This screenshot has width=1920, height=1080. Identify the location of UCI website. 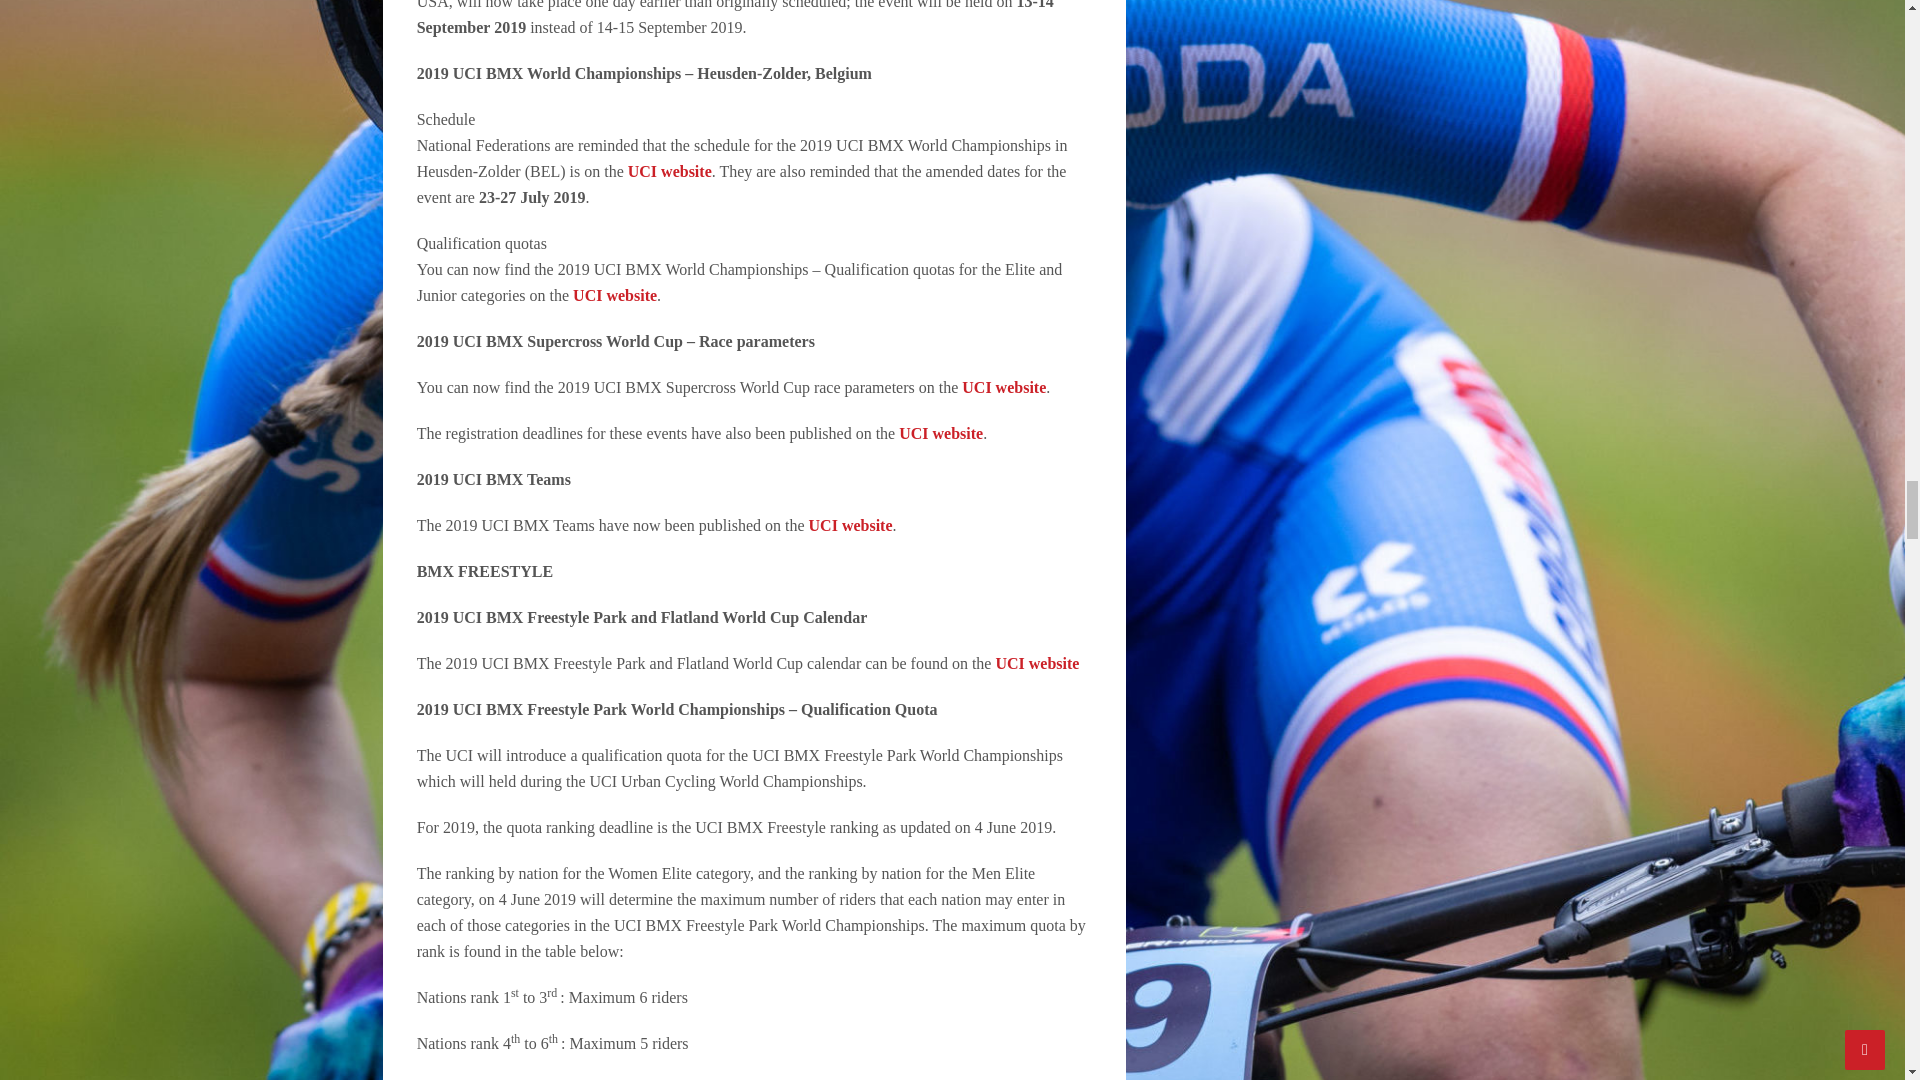
(940, 433).